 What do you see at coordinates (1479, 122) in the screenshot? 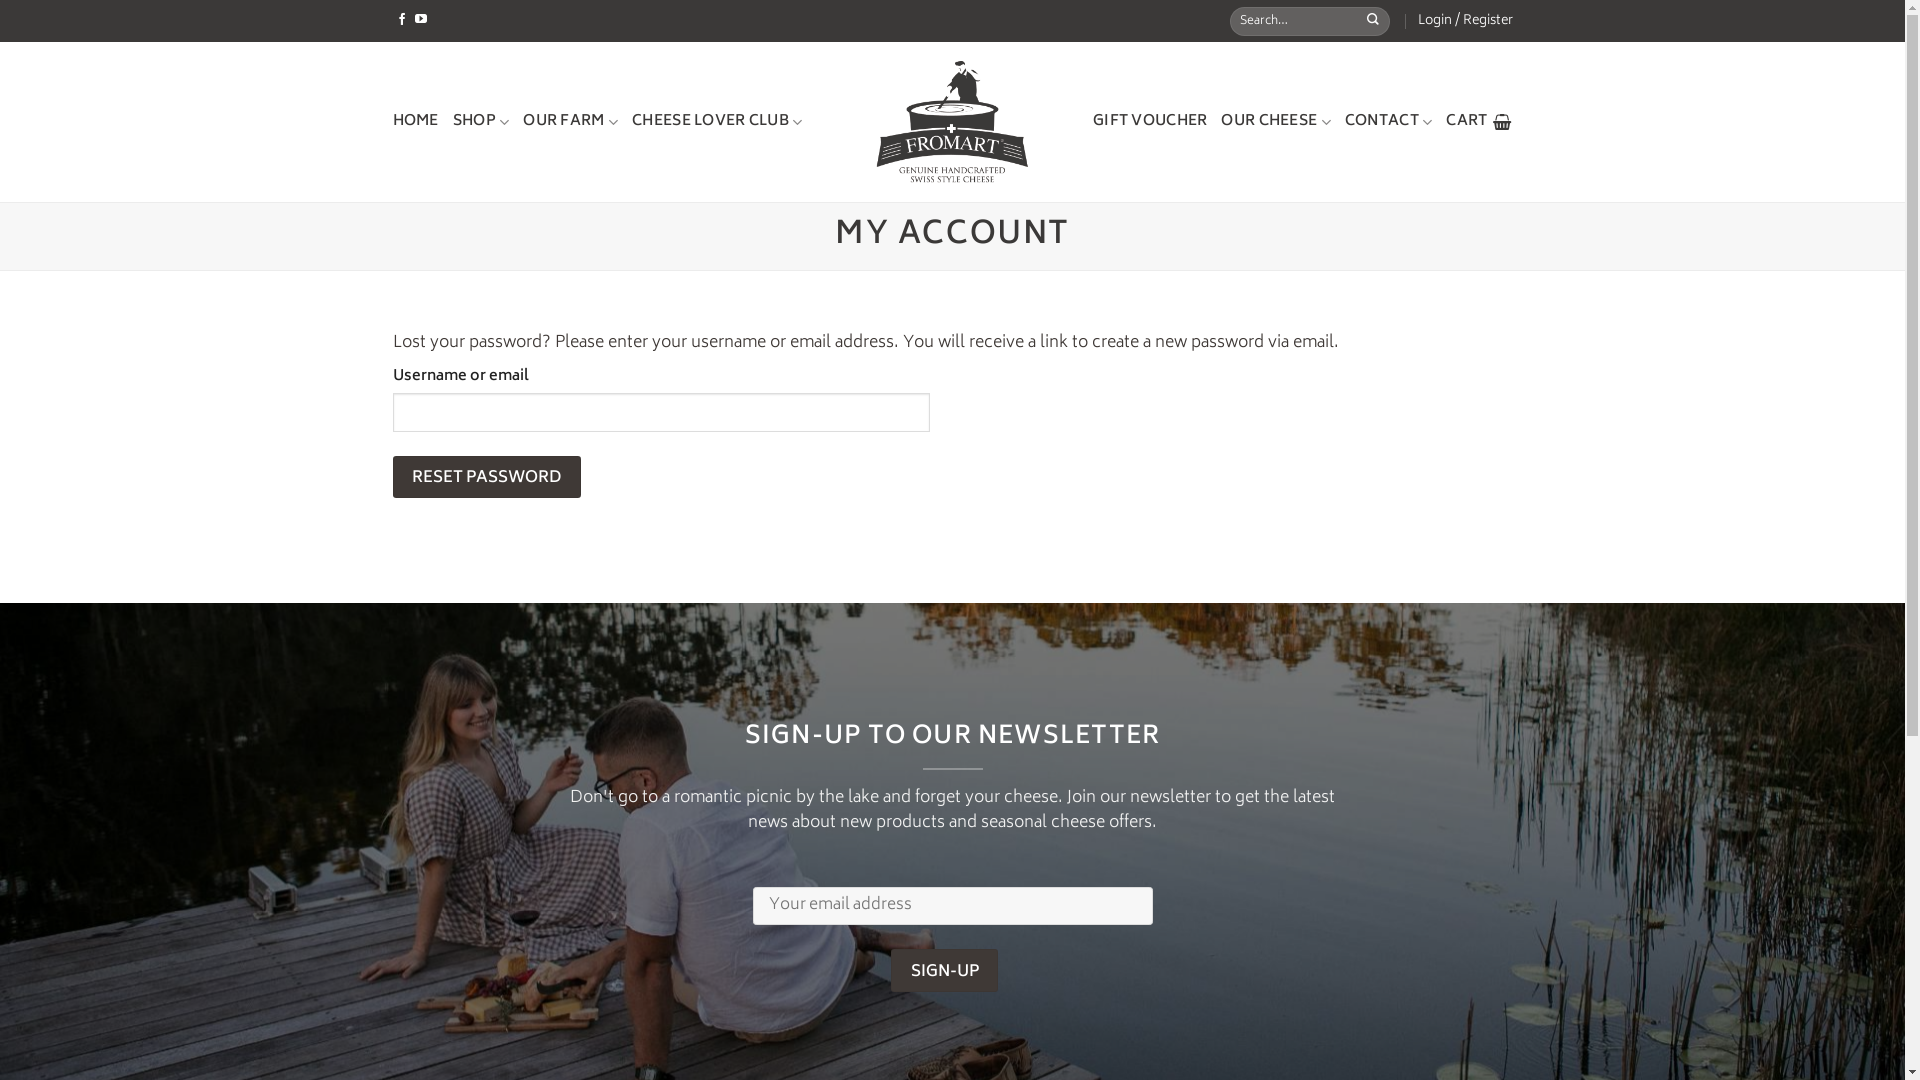
I see `CART` at bounding box center [1479, 122].